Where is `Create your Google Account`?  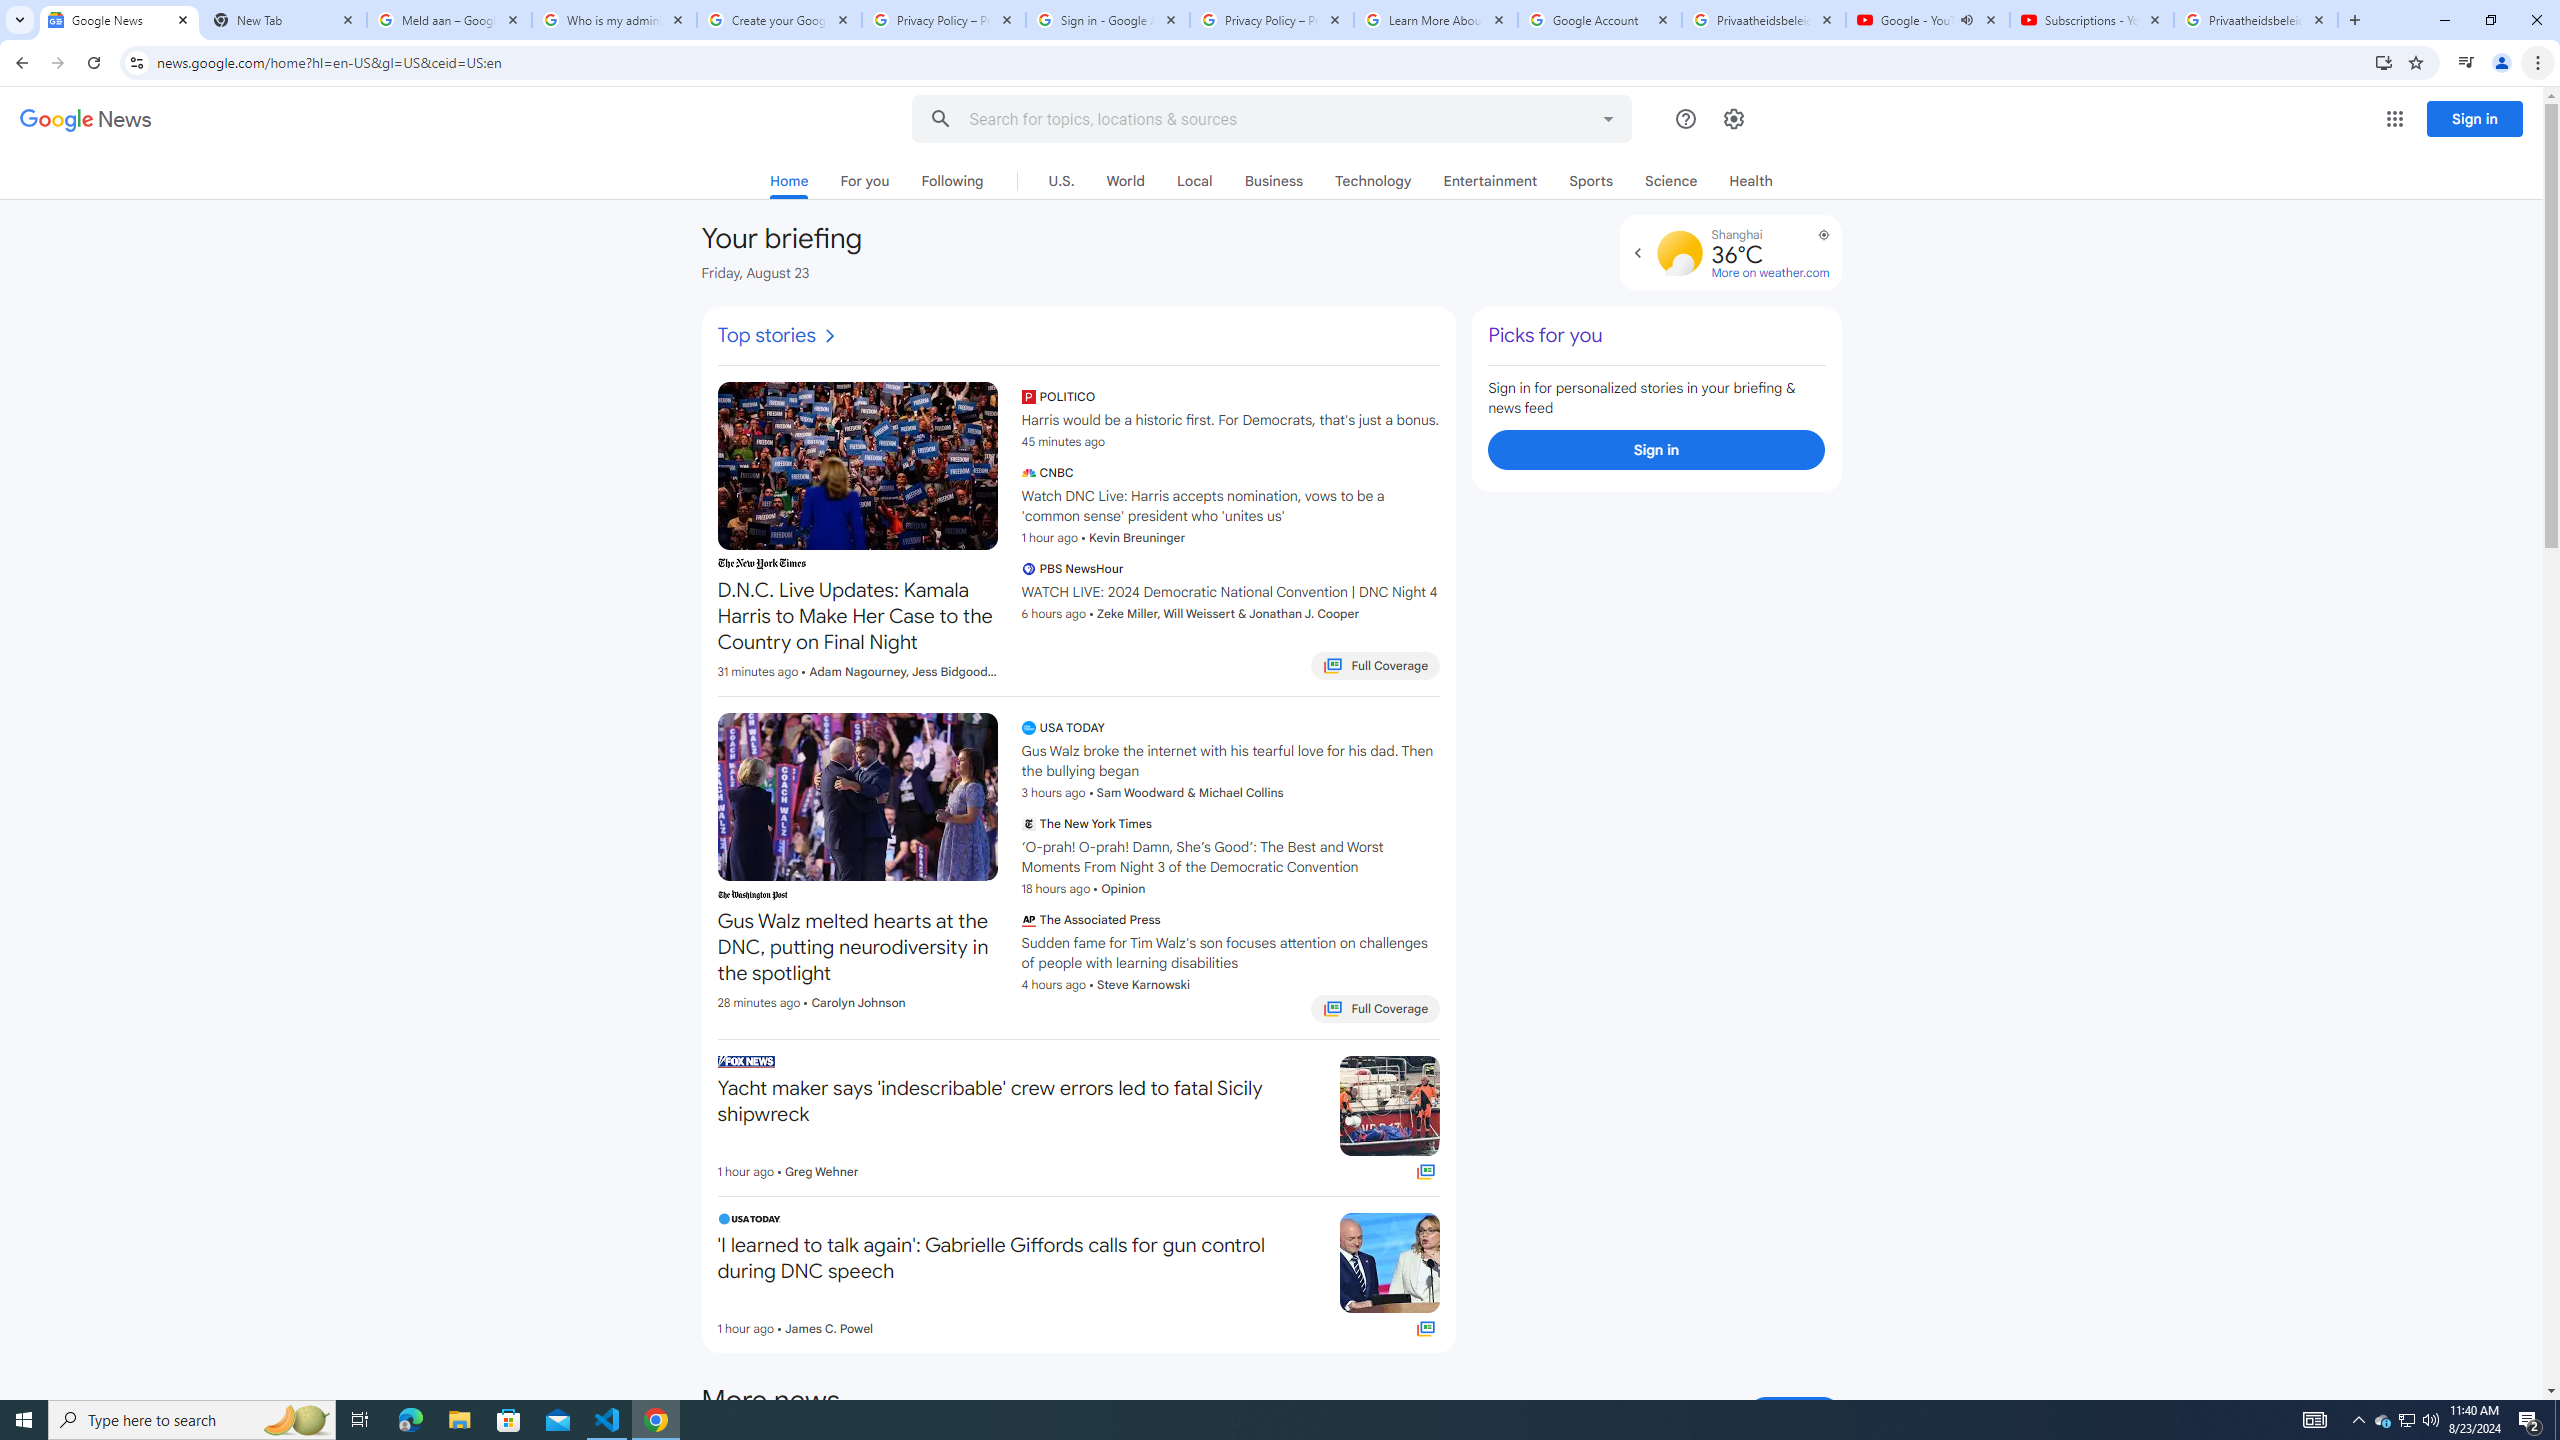 Create your Google Account is located at coordinates (779, 20).